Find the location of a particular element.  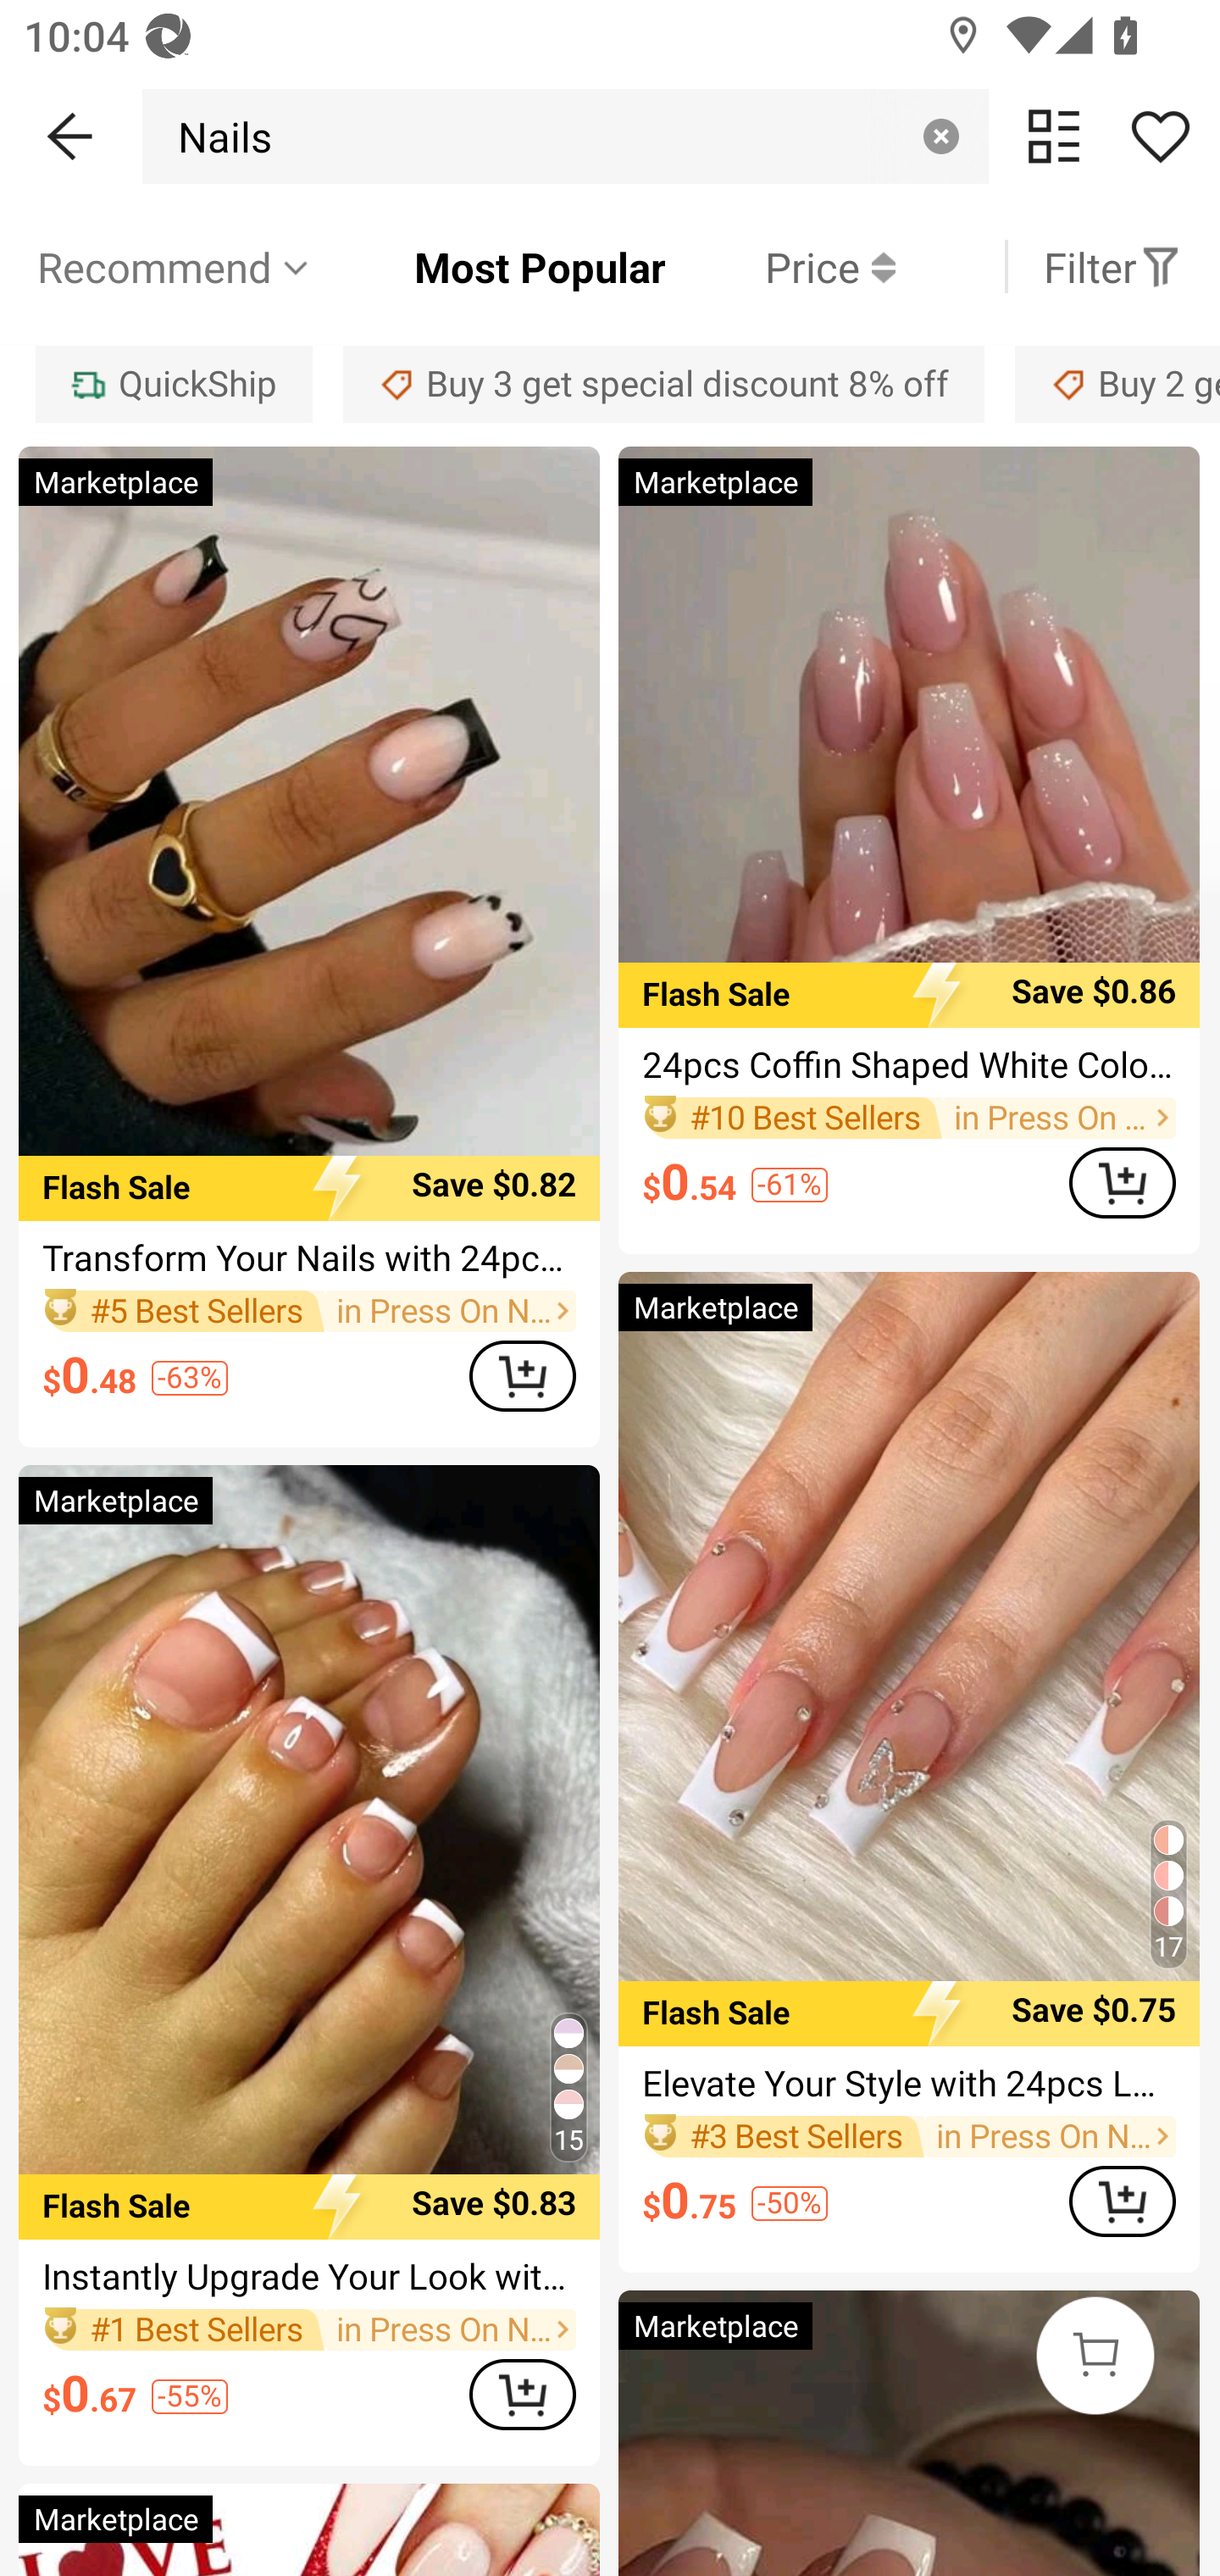

Price is located at coordinates (779, 266).